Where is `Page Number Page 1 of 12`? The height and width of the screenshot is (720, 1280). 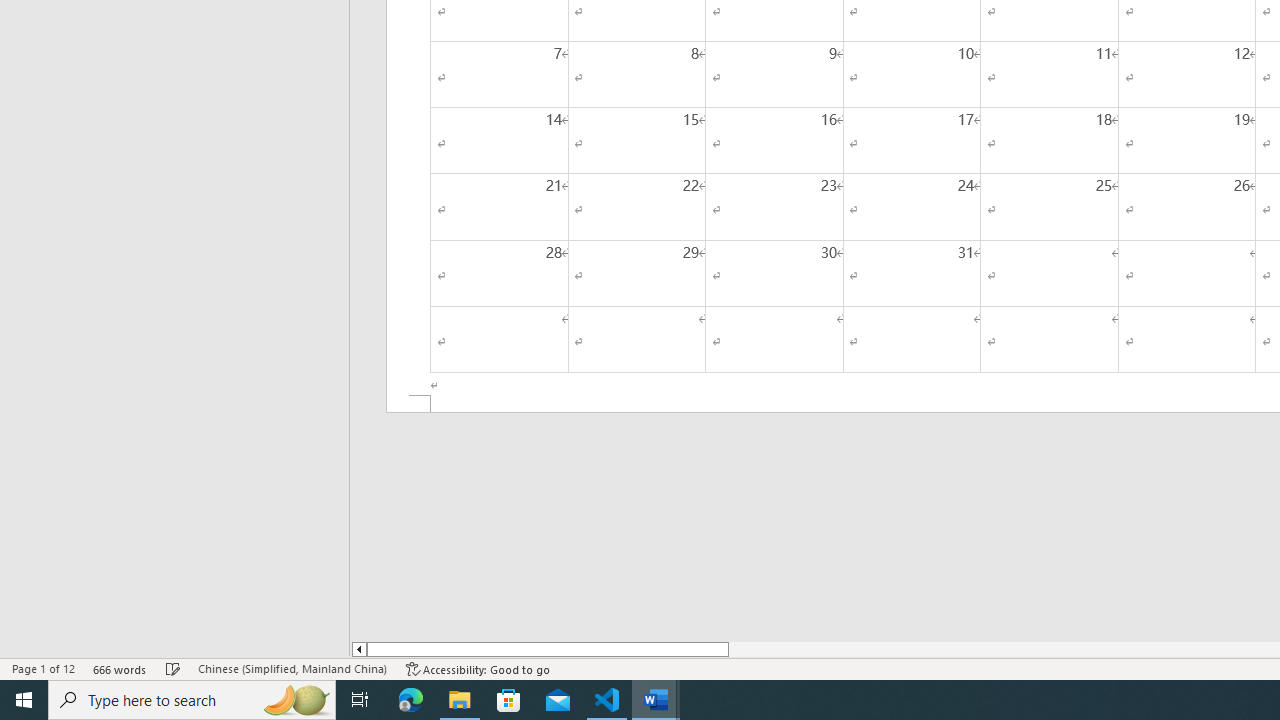
Page Number Page 1 of 12 is located at coordinates (43, 668).